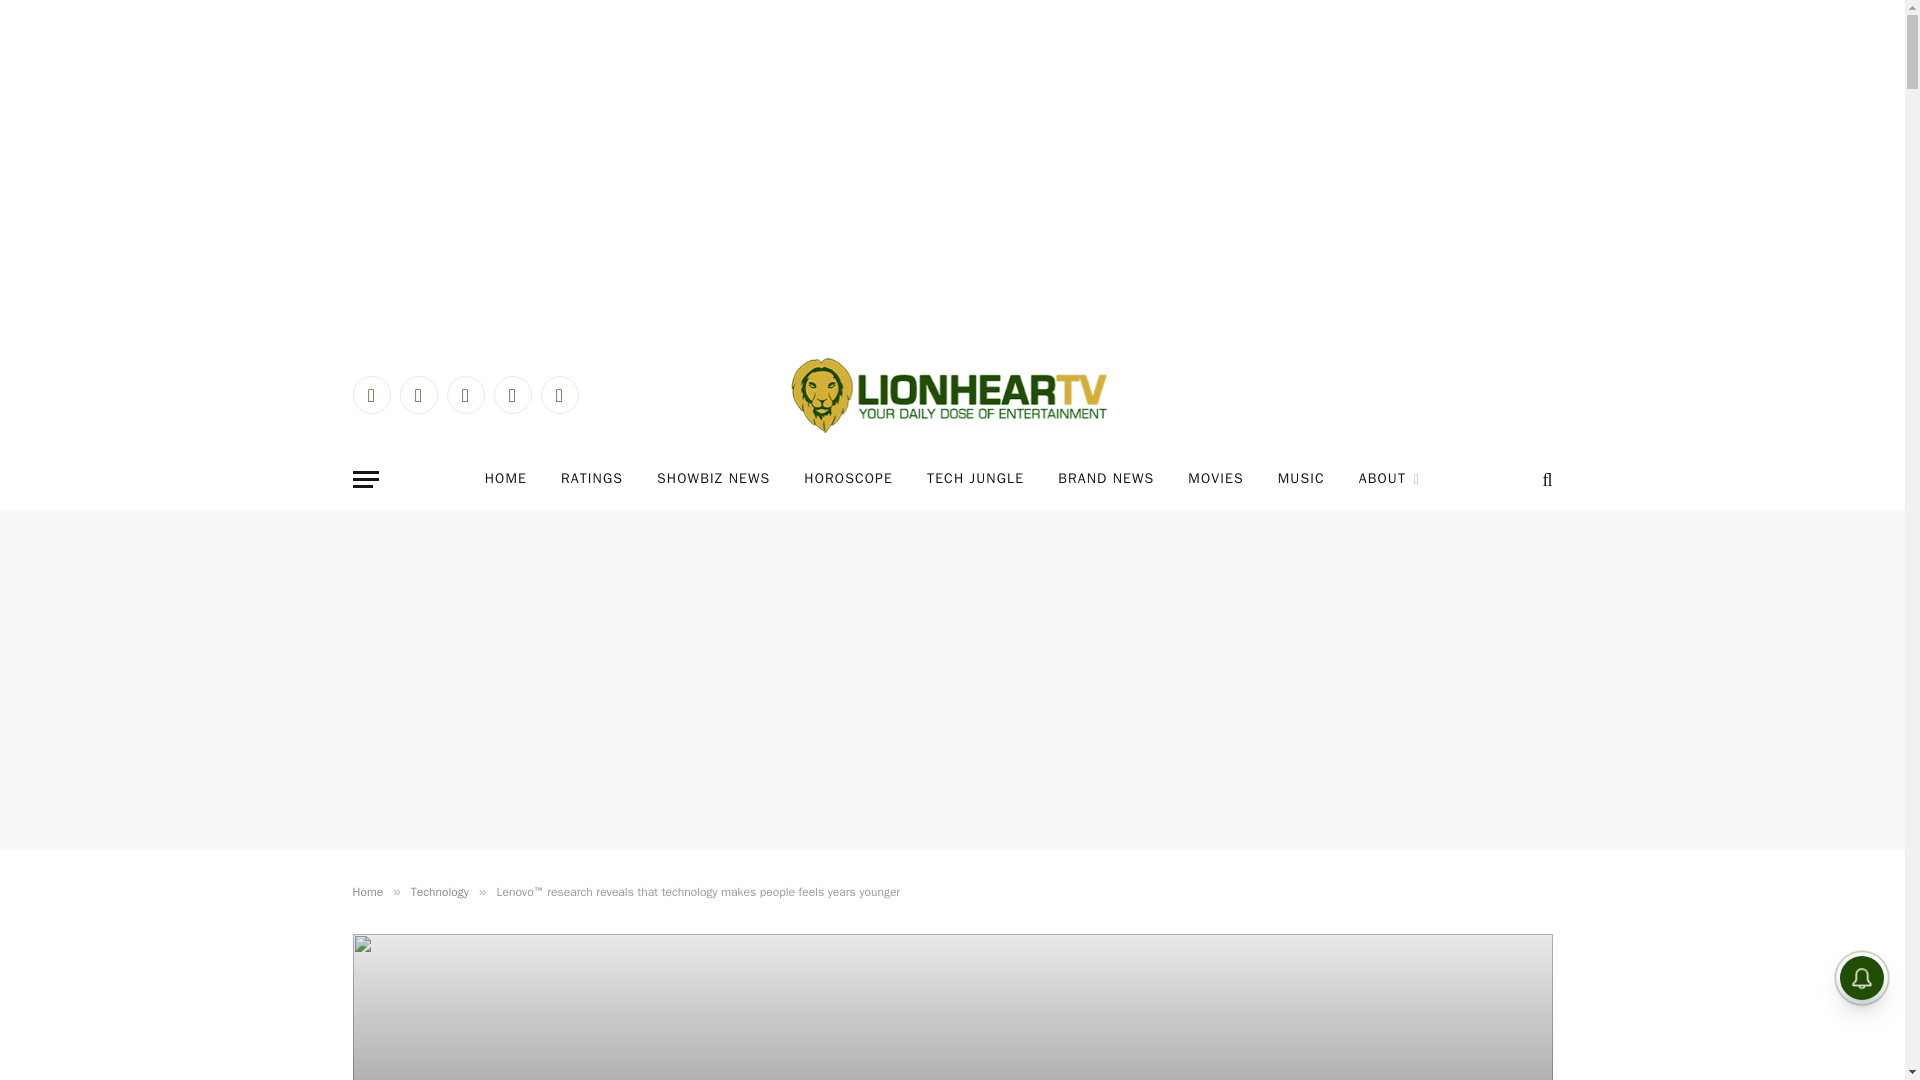 The height and width of the screenshot is (1080, 1920). I want to click on Facebook, so click(370, 394).